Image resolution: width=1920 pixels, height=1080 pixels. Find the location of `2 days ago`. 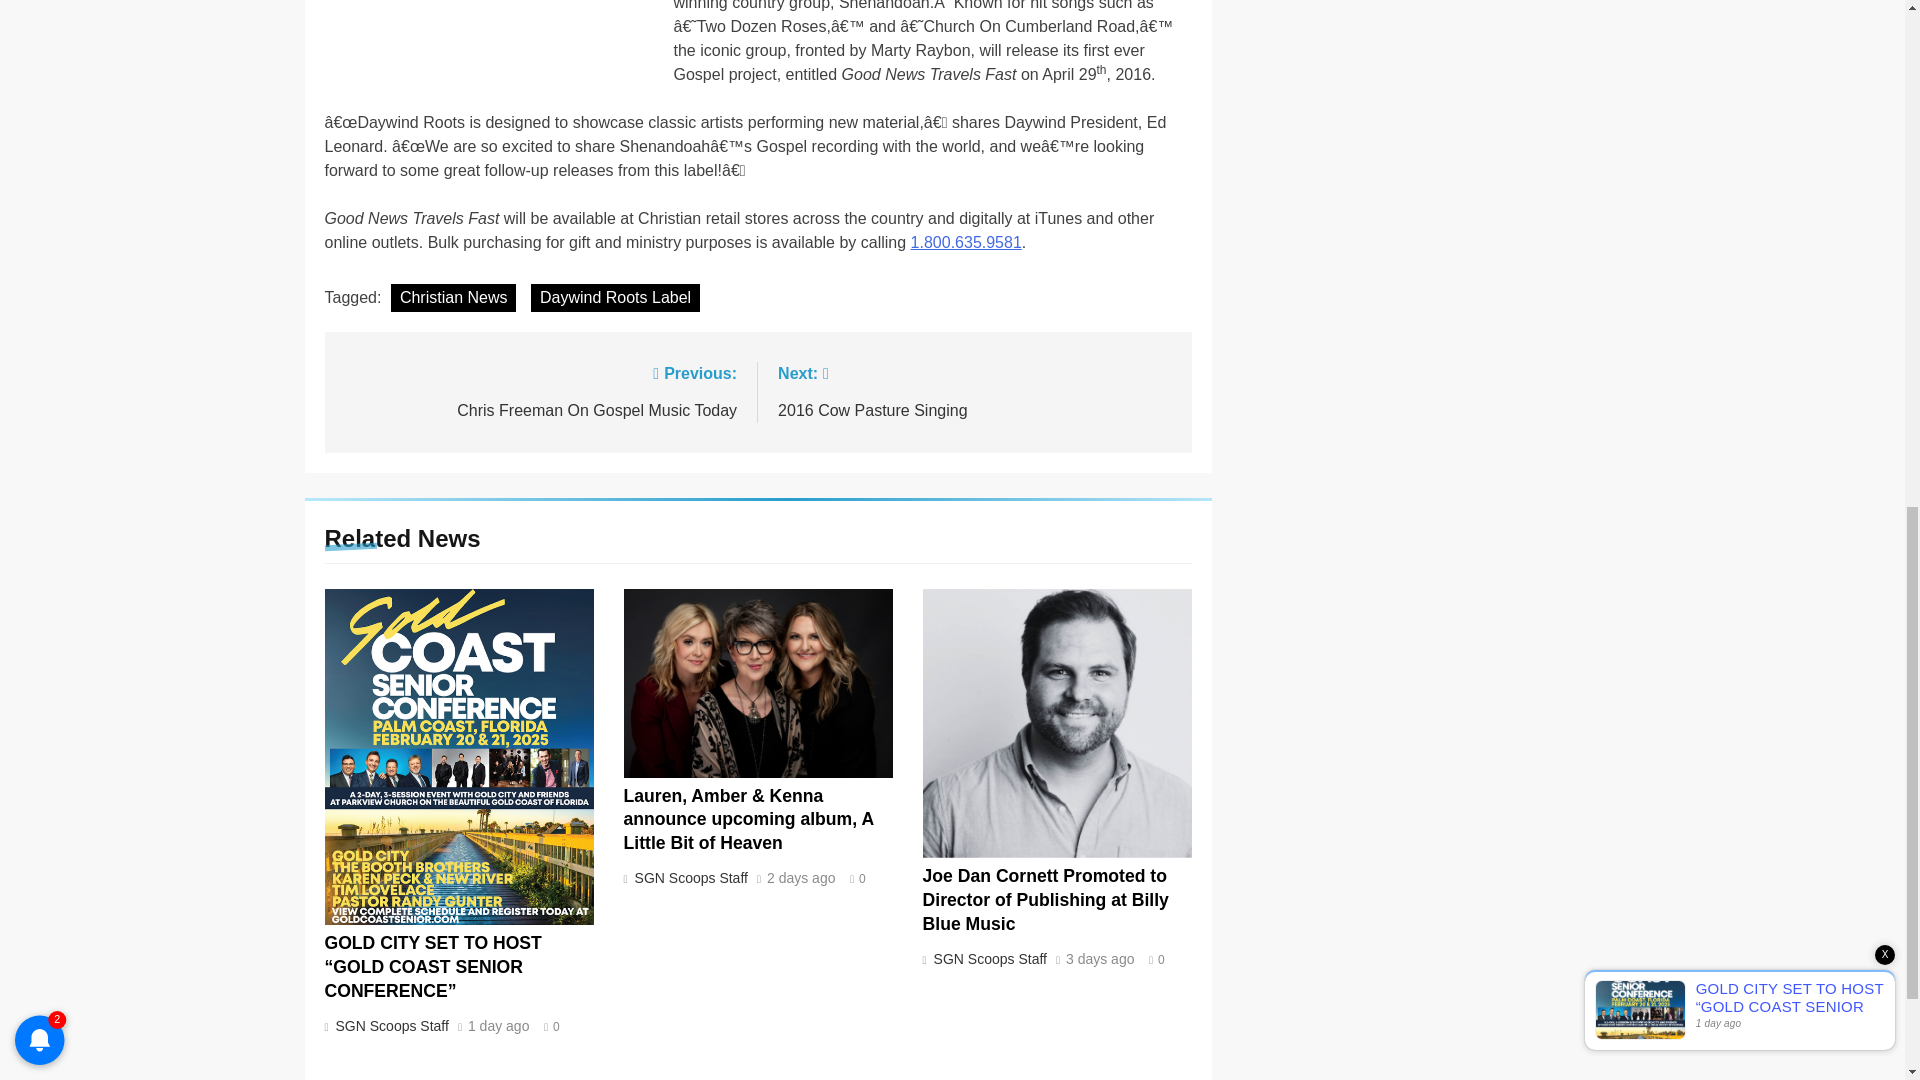

2 days ago is located at coordinates (800, 878).